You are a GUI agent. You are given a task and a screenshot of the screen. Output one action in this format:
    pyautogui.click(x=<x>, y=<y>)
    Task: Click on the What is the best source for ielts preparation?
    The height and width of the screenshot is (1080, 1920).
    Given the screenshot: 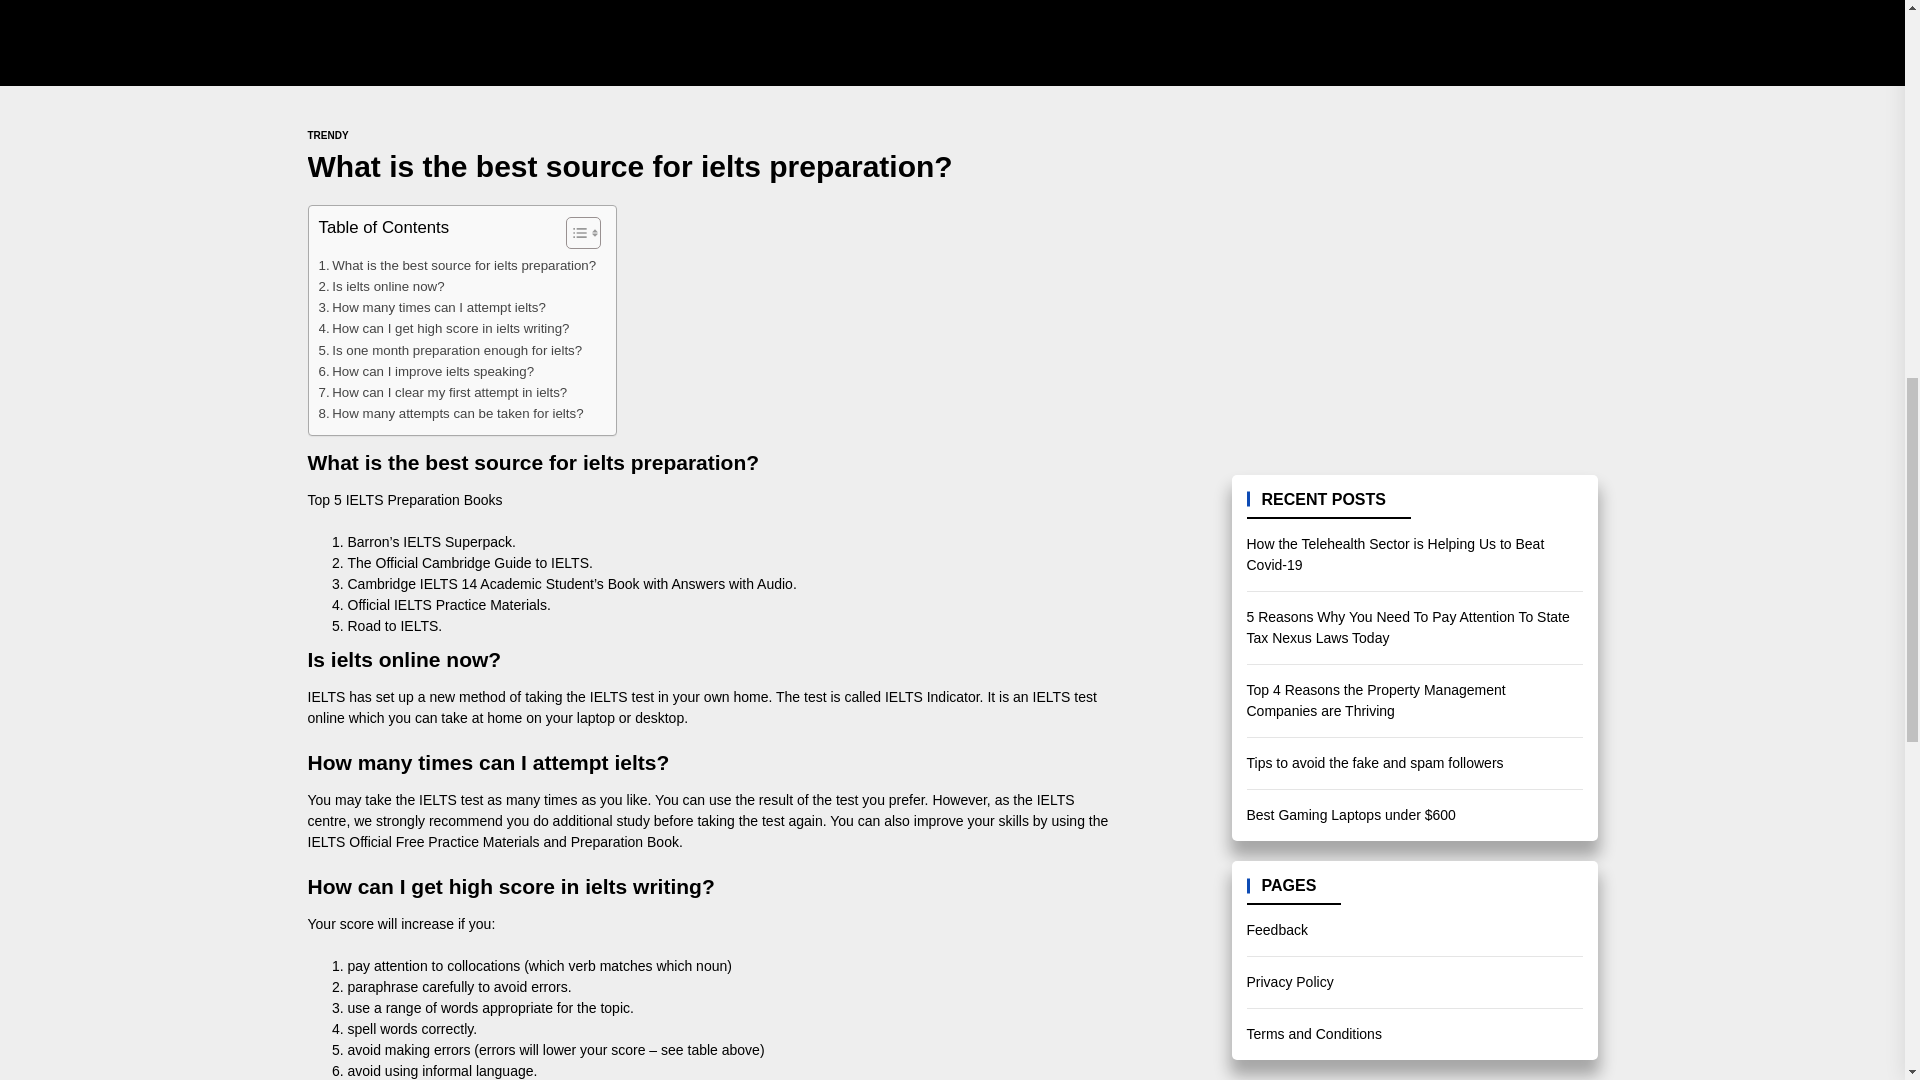 What is the action you would take?
    pyautogui.click(x=456, y=264)
    